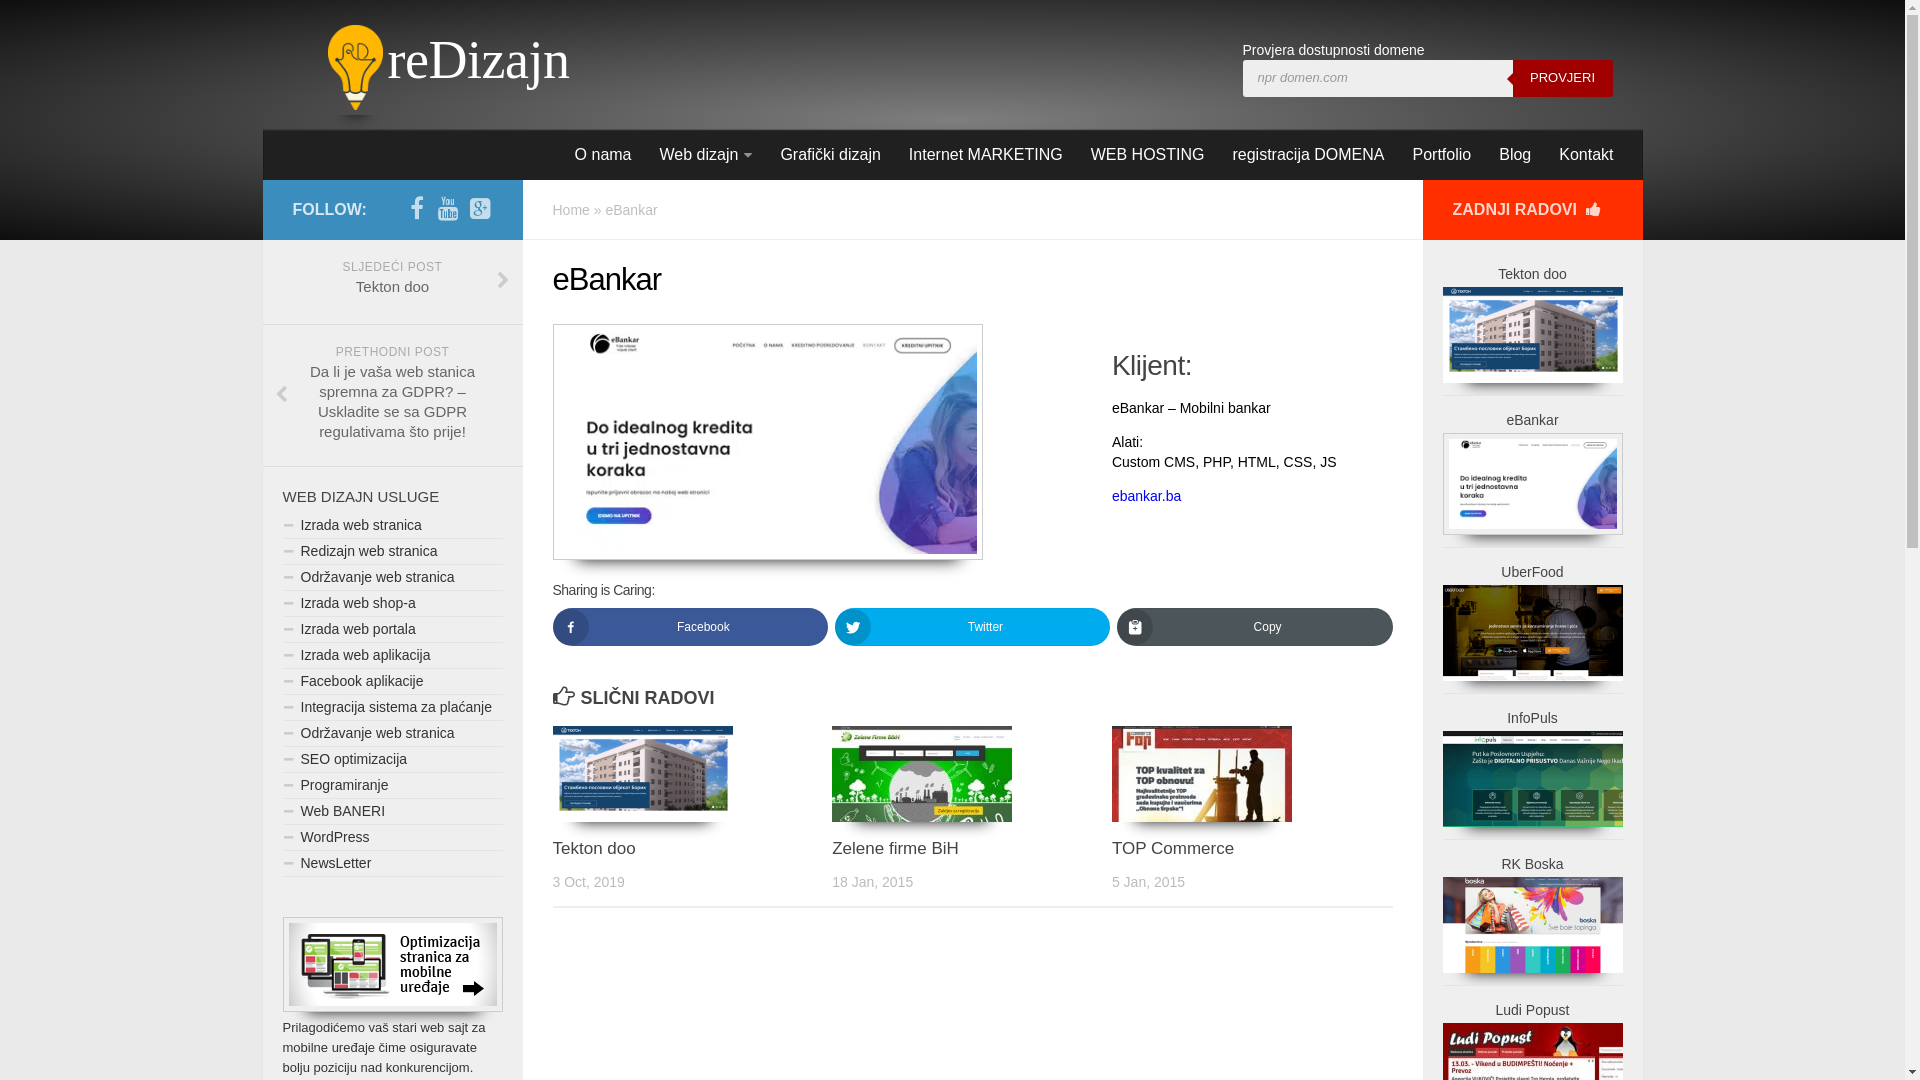 Image resolution: width=1920 pixels, height=1080 pixels. I want to click on Internet MARKETING, so click(986, 154).